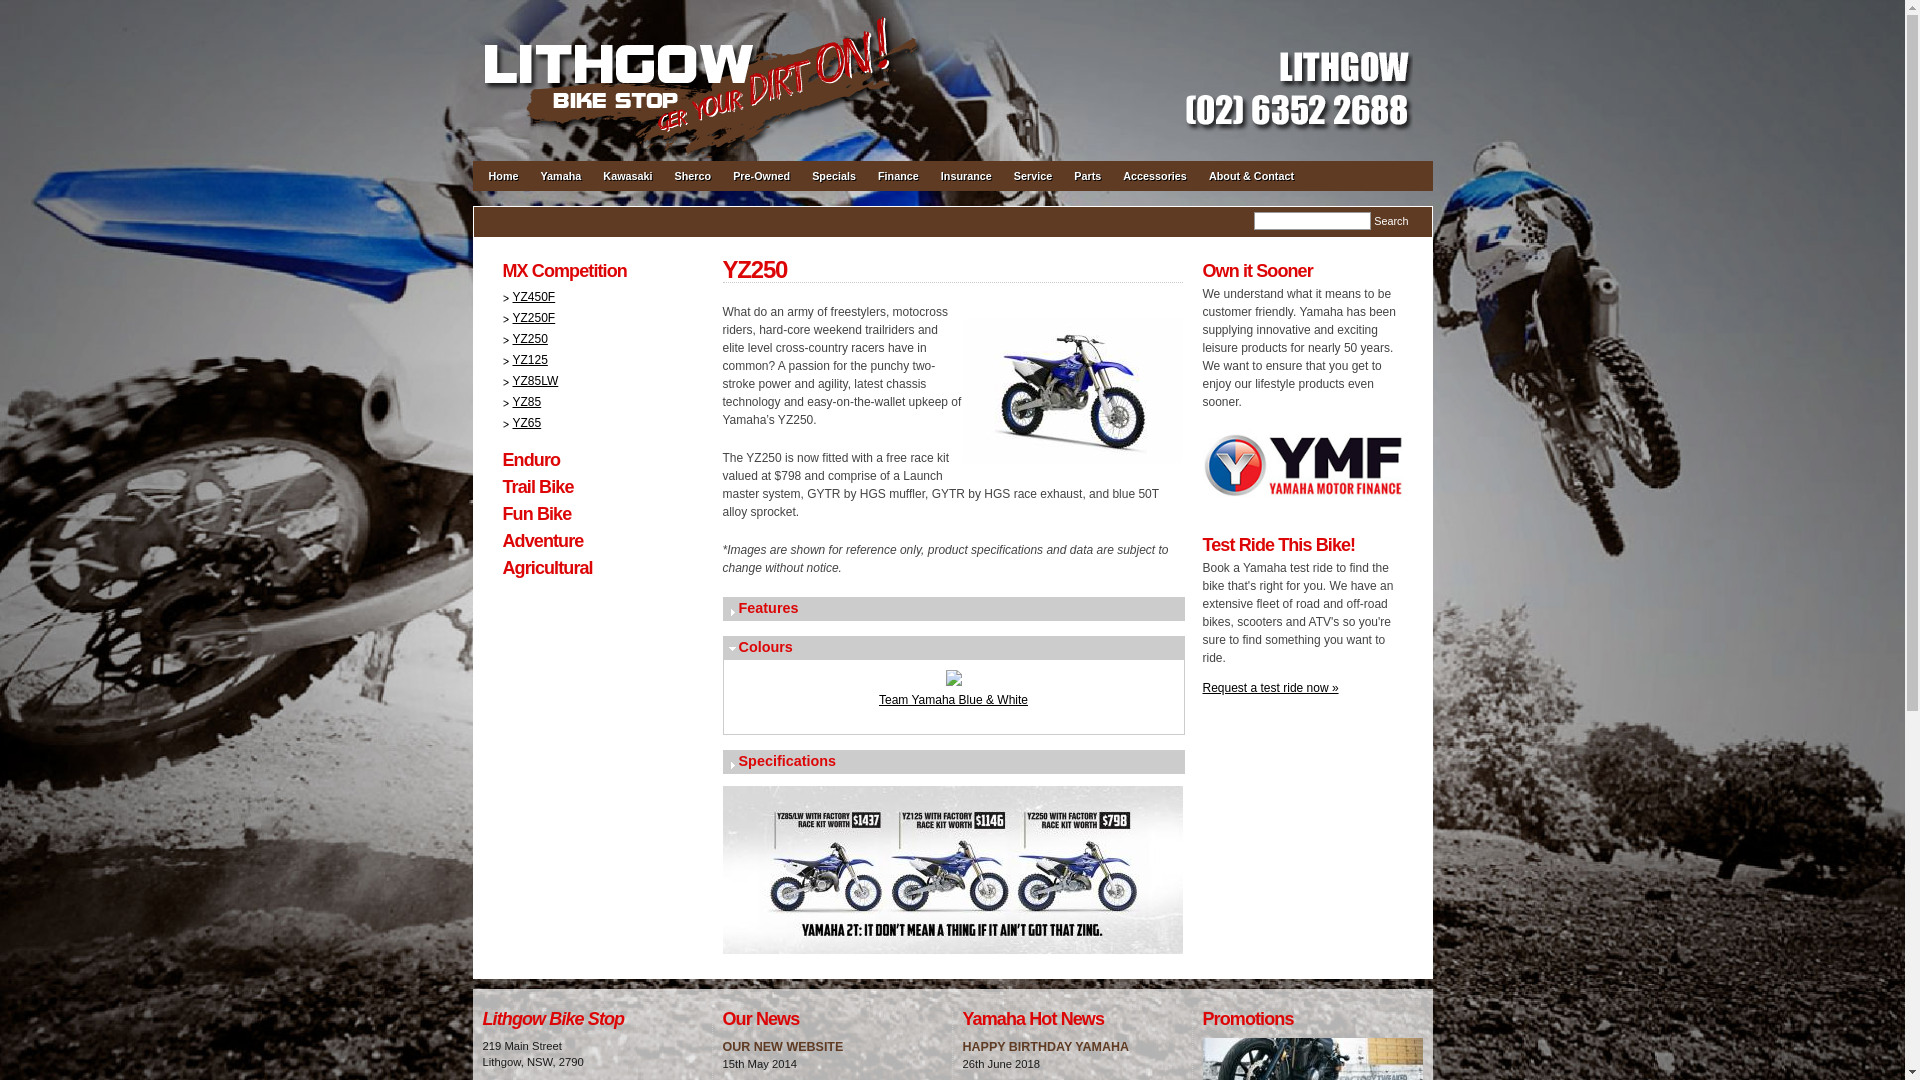  Describe the element at coordinates (898, 184) in the screenshot. I see `Finance` at that location.